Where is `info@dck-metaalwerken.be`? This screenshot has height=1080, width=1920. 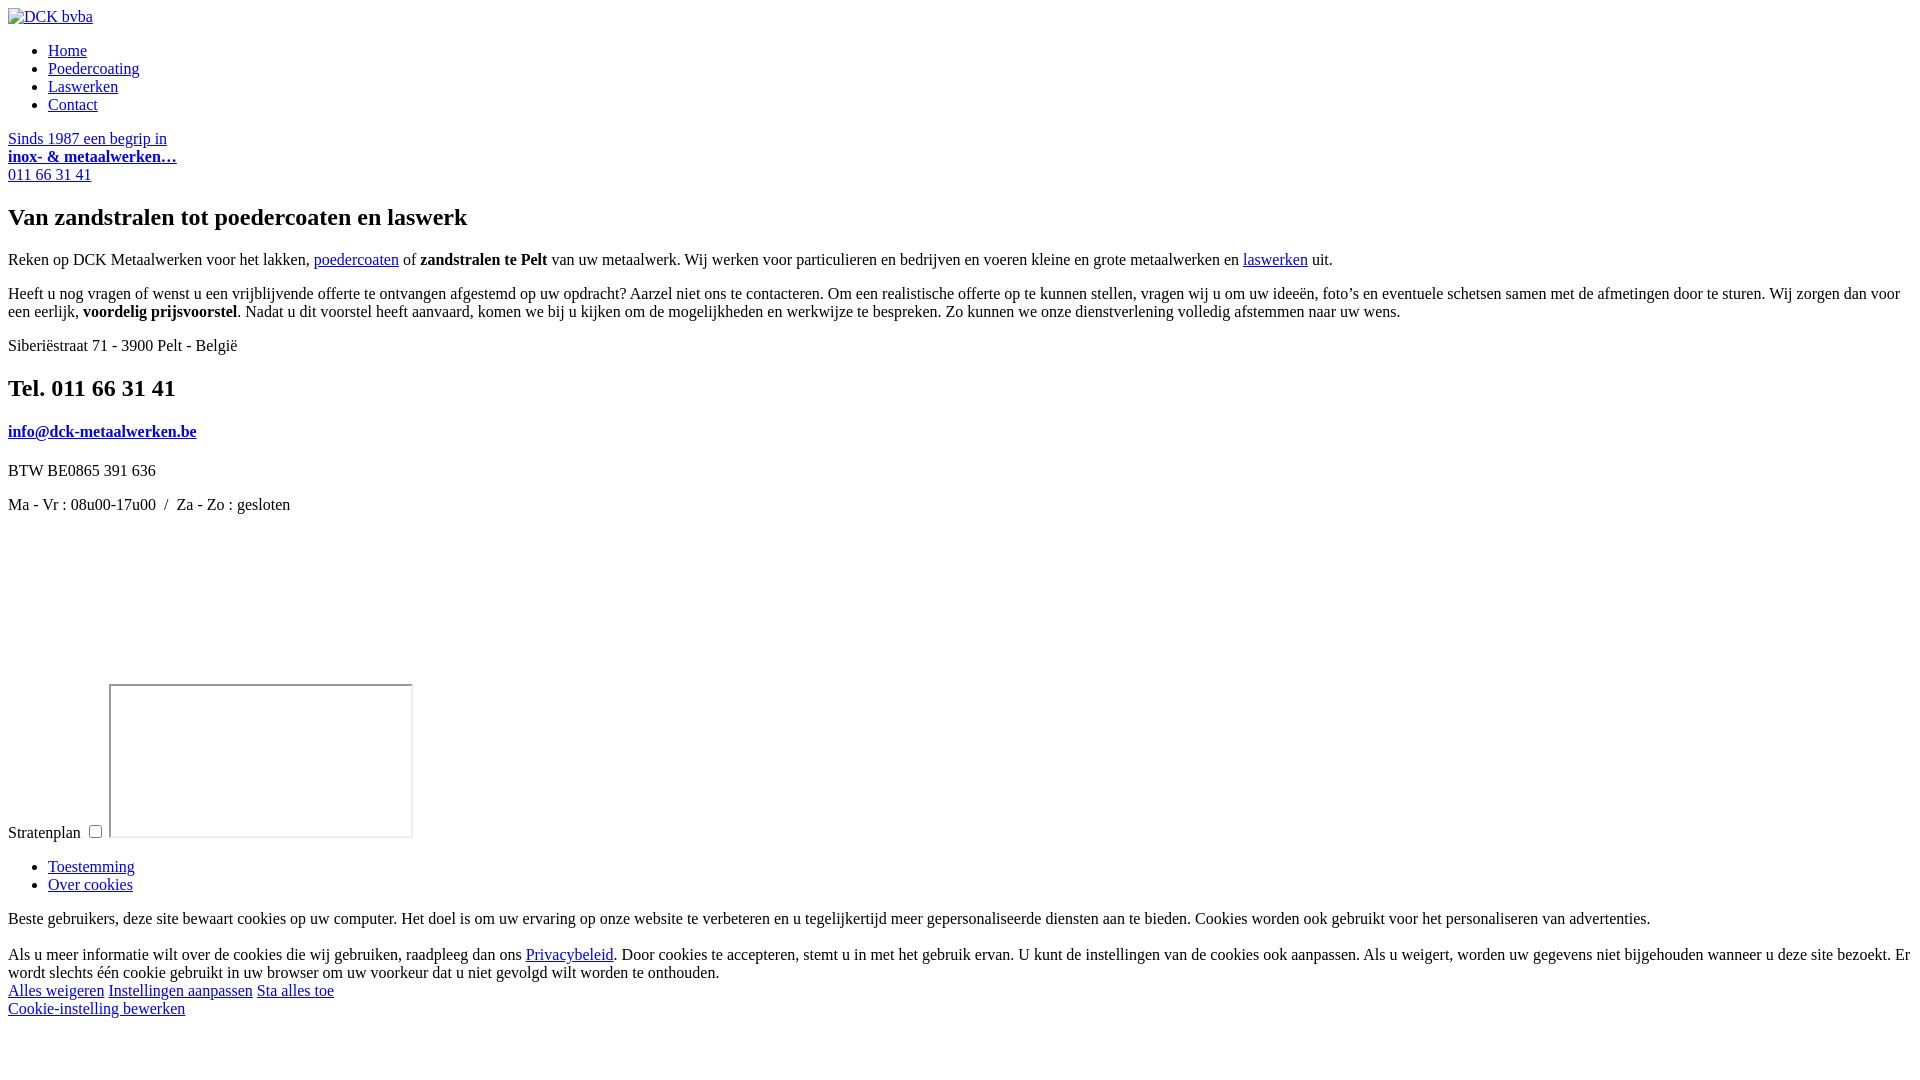
info@dck-metaalwerken.be is located at coordinates (102, 432).